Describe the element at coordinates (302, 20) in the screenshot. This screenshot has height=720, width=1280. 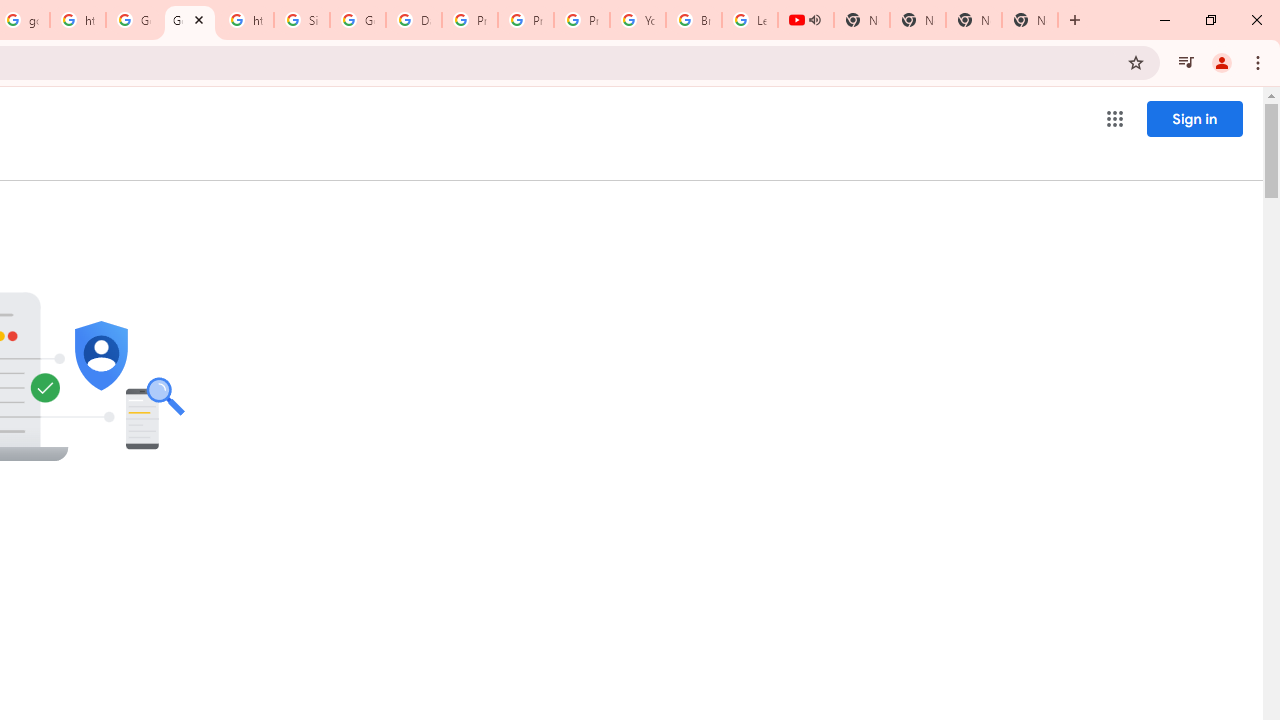
I see `Sign in - Google Accounts` at that location.